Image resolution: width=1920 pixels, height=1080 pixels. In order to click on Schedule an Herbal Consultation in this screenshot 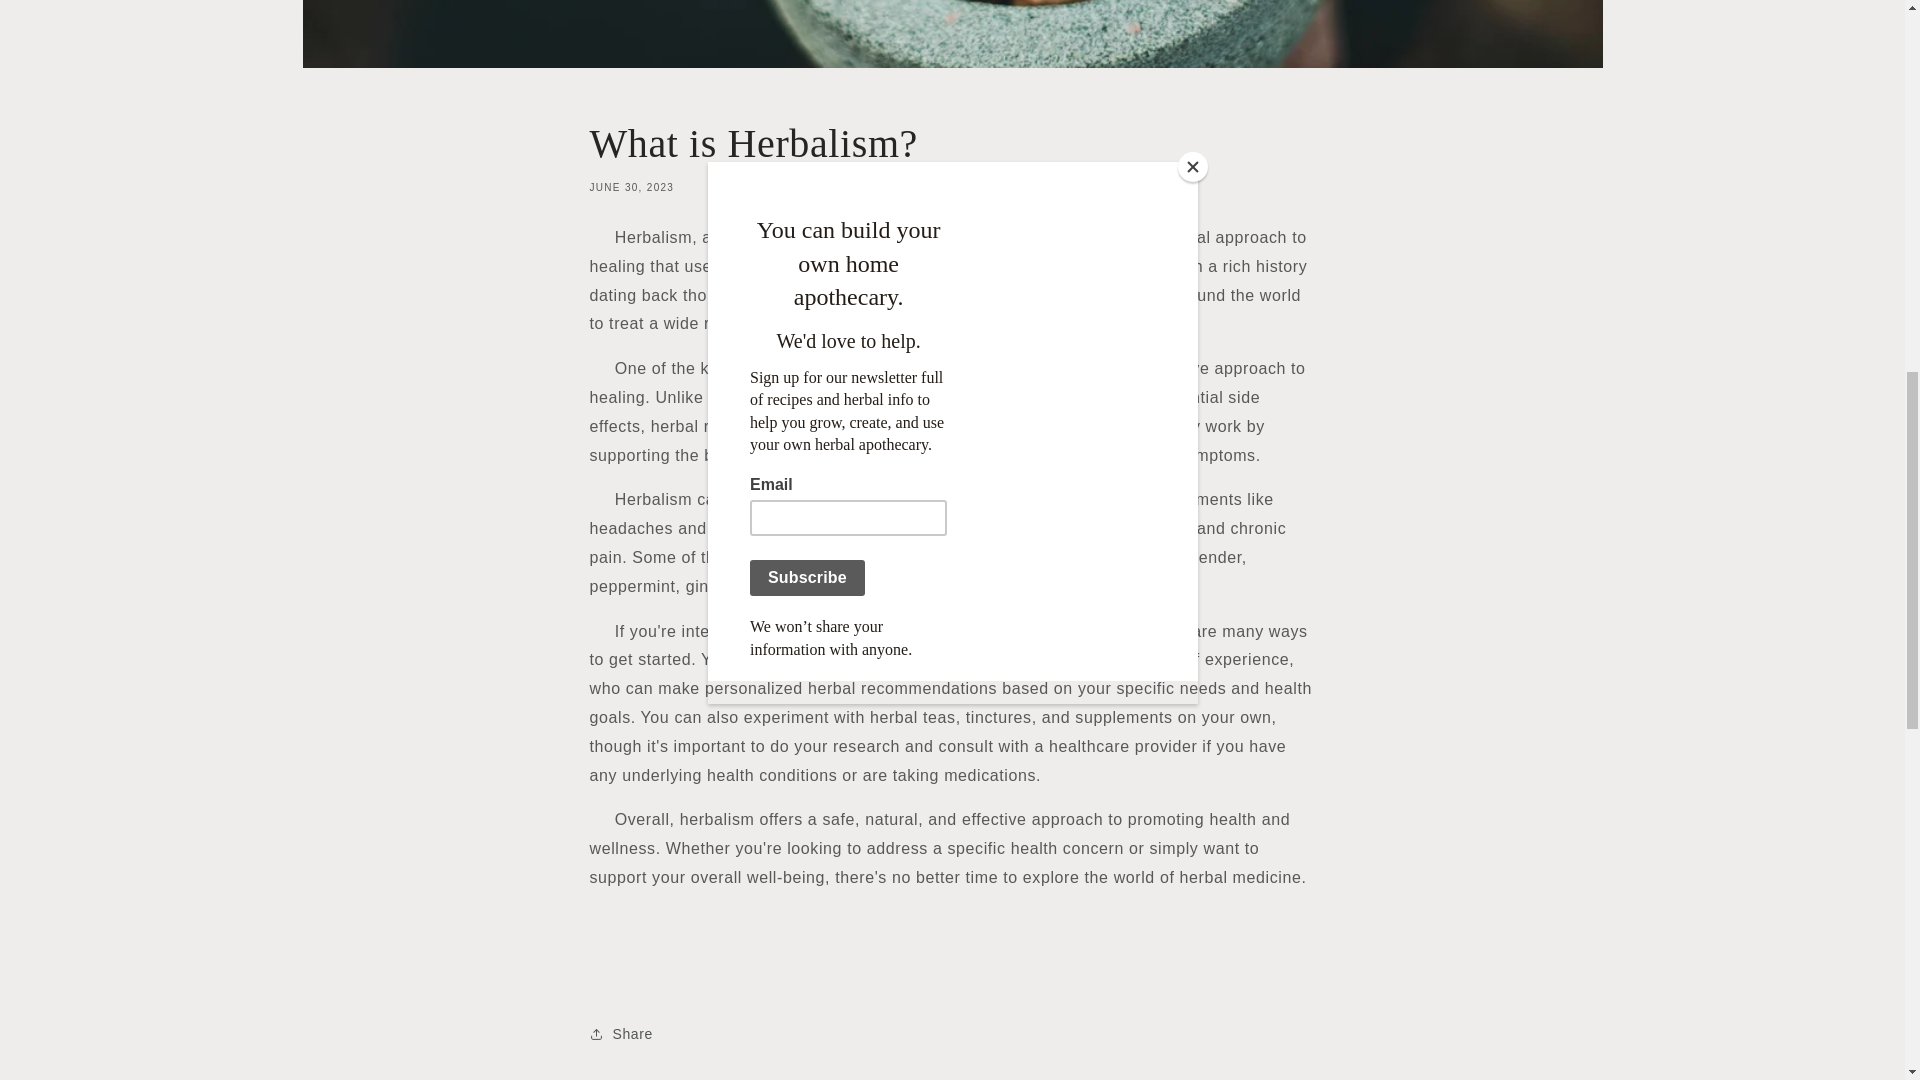, I will do `click(892, 660)`.